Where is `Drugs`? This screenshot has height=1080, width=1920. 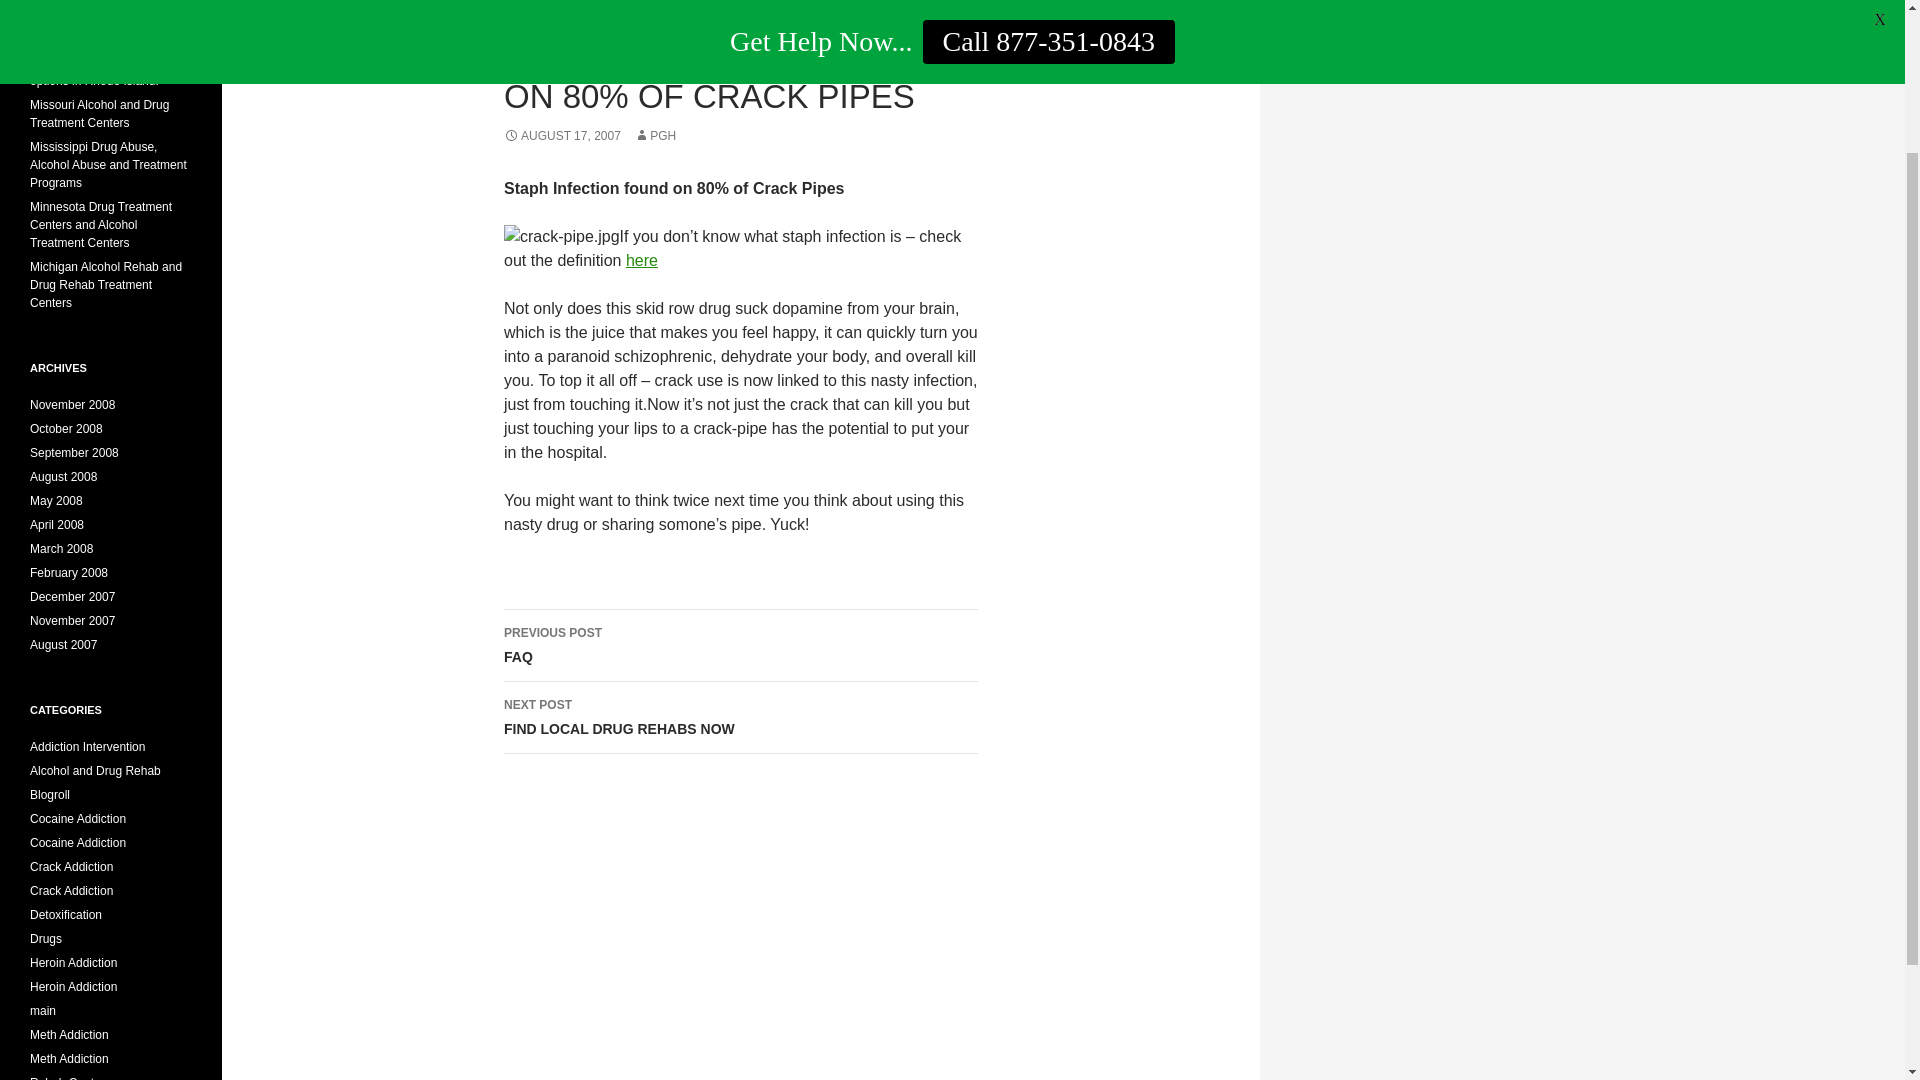 Drugs is located at coordinates (46, 939).